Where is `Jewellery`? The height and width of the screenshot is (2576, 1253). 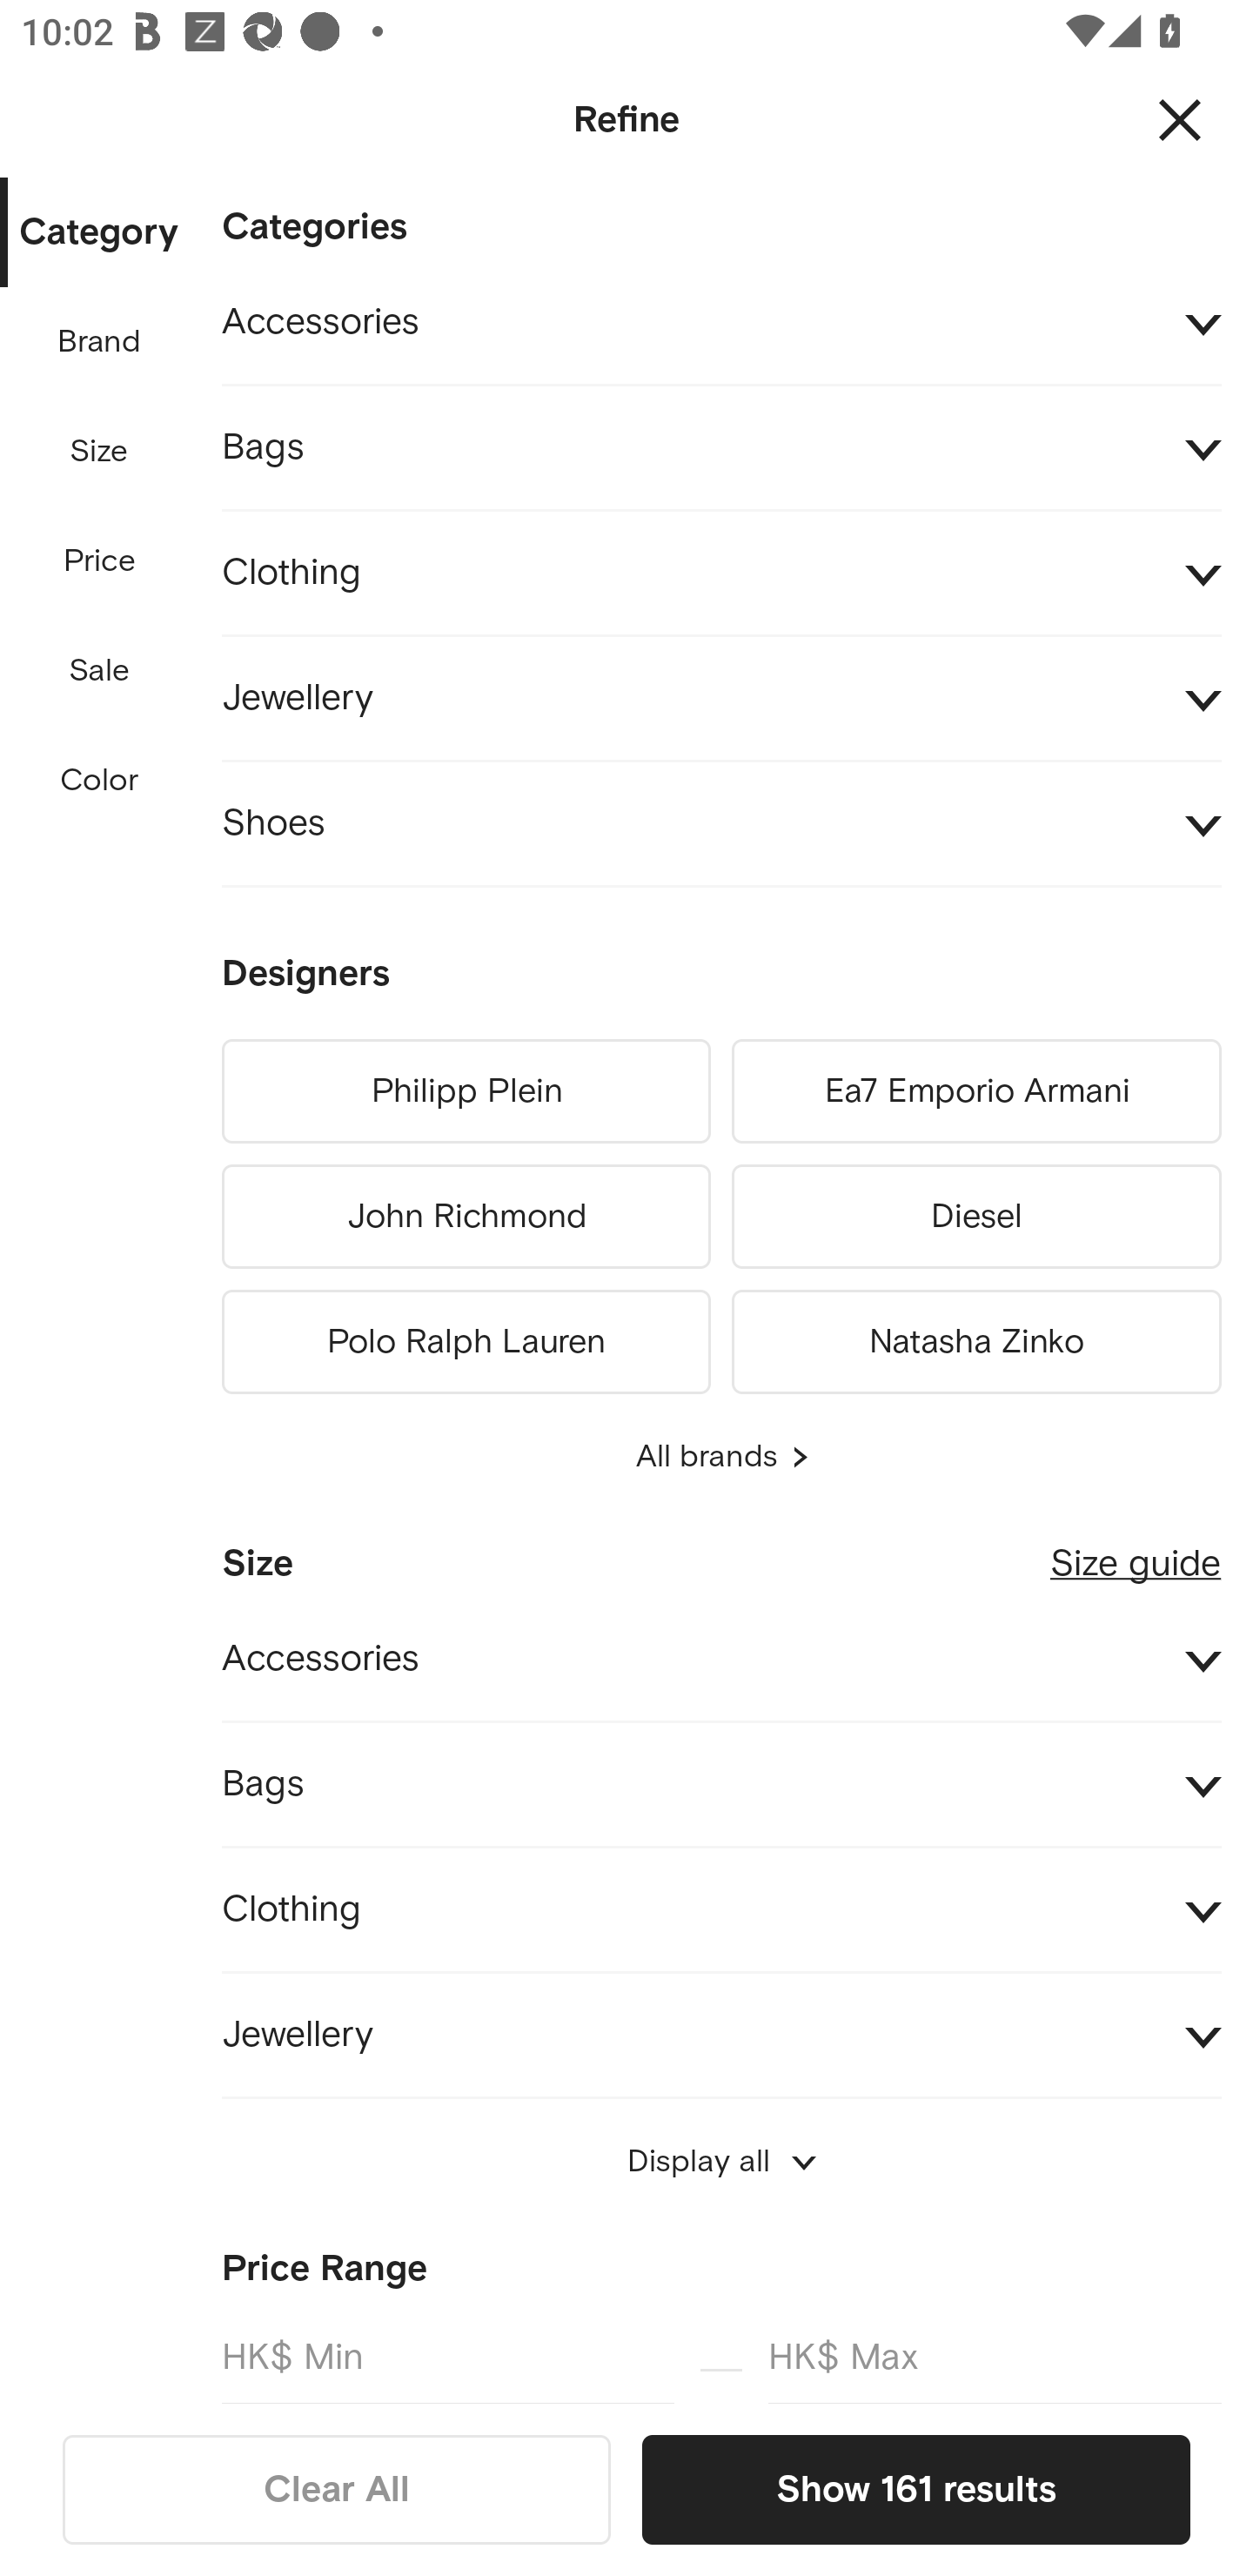
Jewellery is located at coordinates (721, 2036).